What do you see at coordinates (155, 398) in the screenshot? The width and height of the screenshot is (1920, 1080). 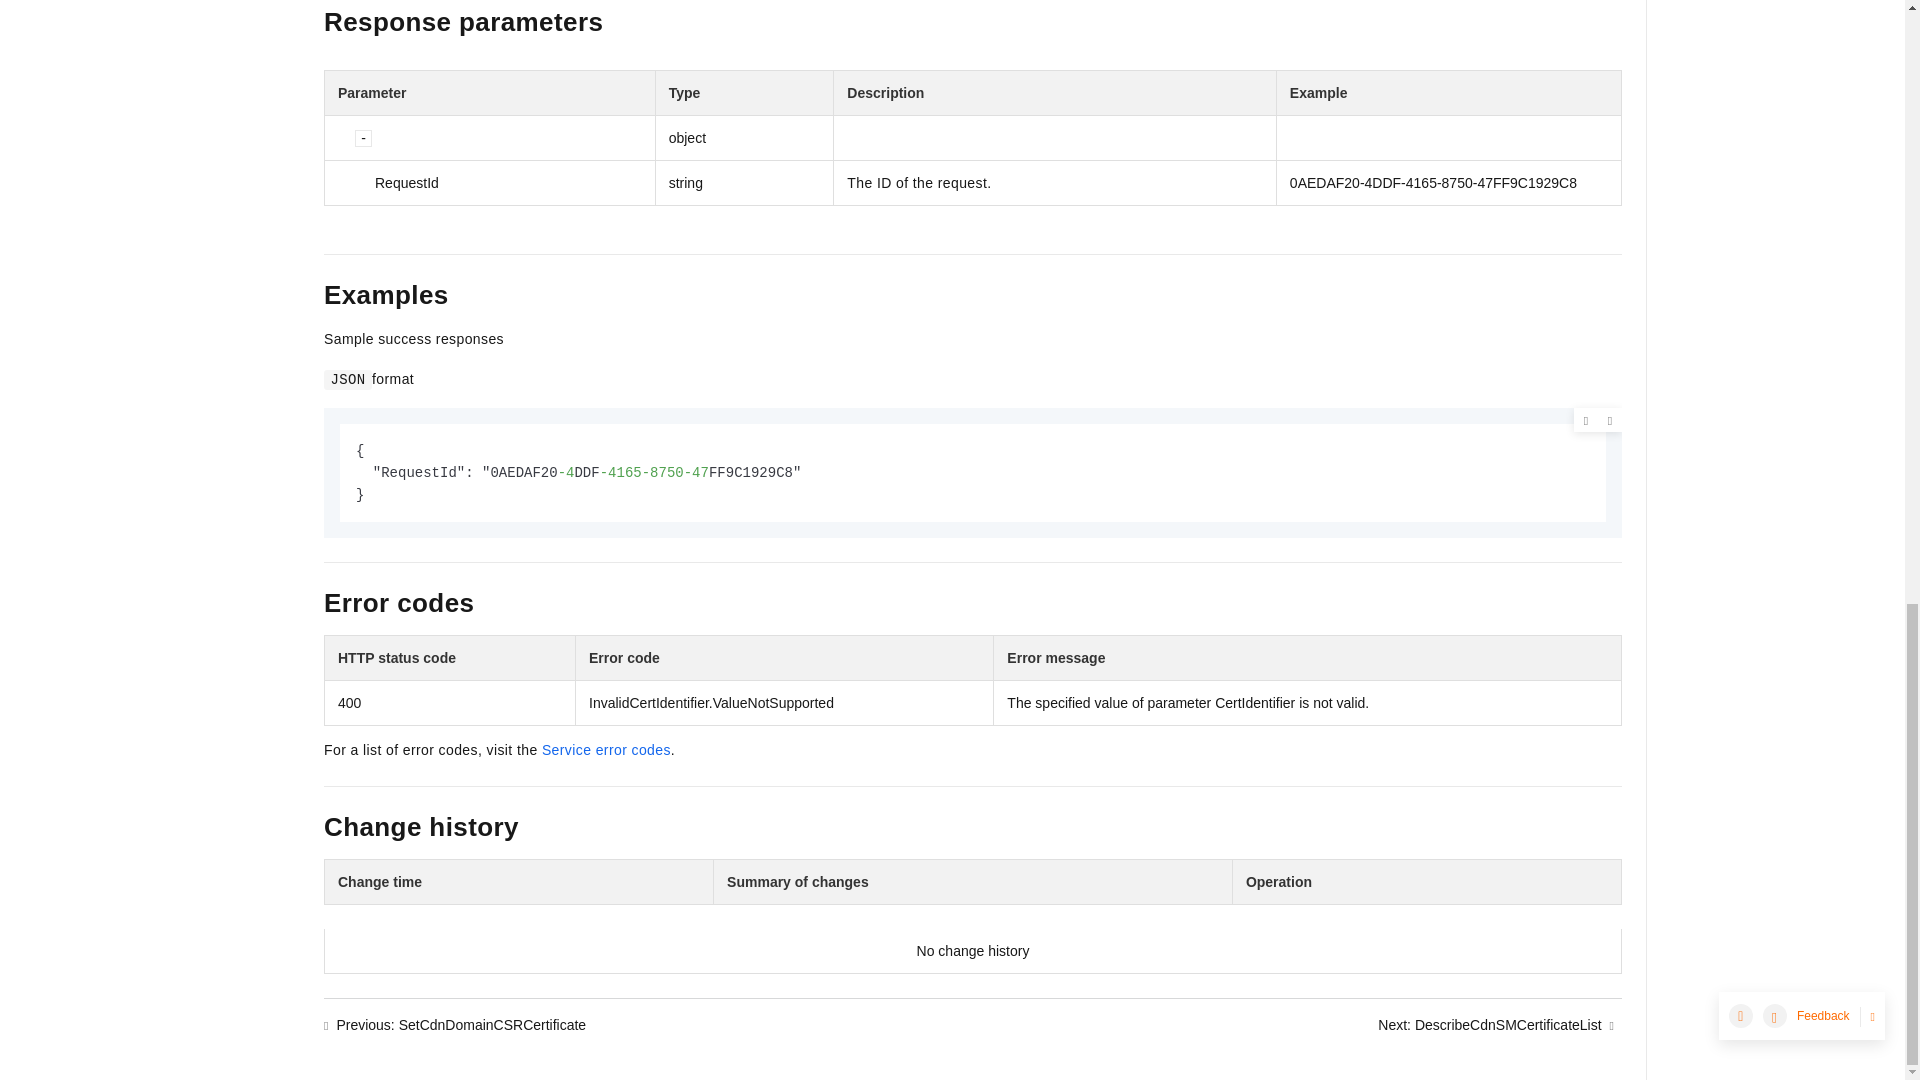 I see `DescribeCdnCertificateList` at bounding box center [155, 398].